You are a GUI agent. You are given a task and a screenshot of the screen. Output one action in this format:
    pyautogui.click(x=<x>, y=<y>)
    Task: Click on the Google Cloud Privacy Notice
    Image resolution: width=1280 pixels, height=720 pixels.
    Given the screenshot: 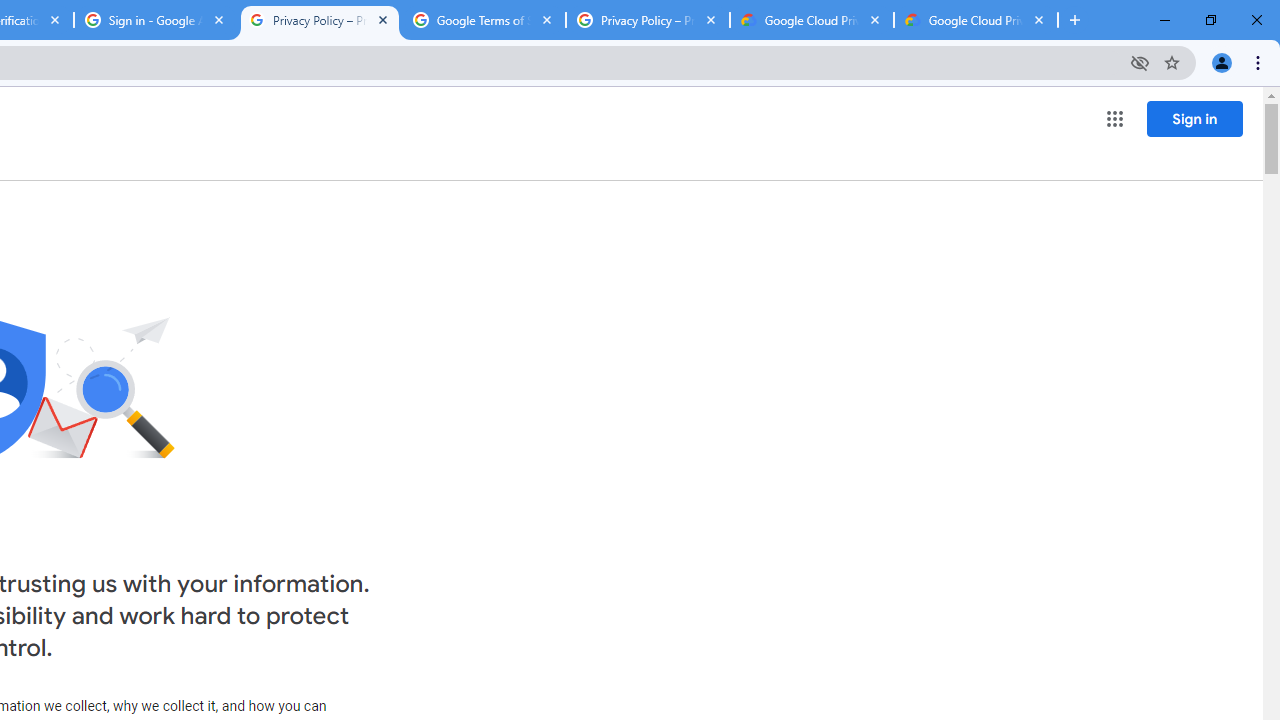 What is the action you would take?
    pyautogui.click(x=976, y=20)
    